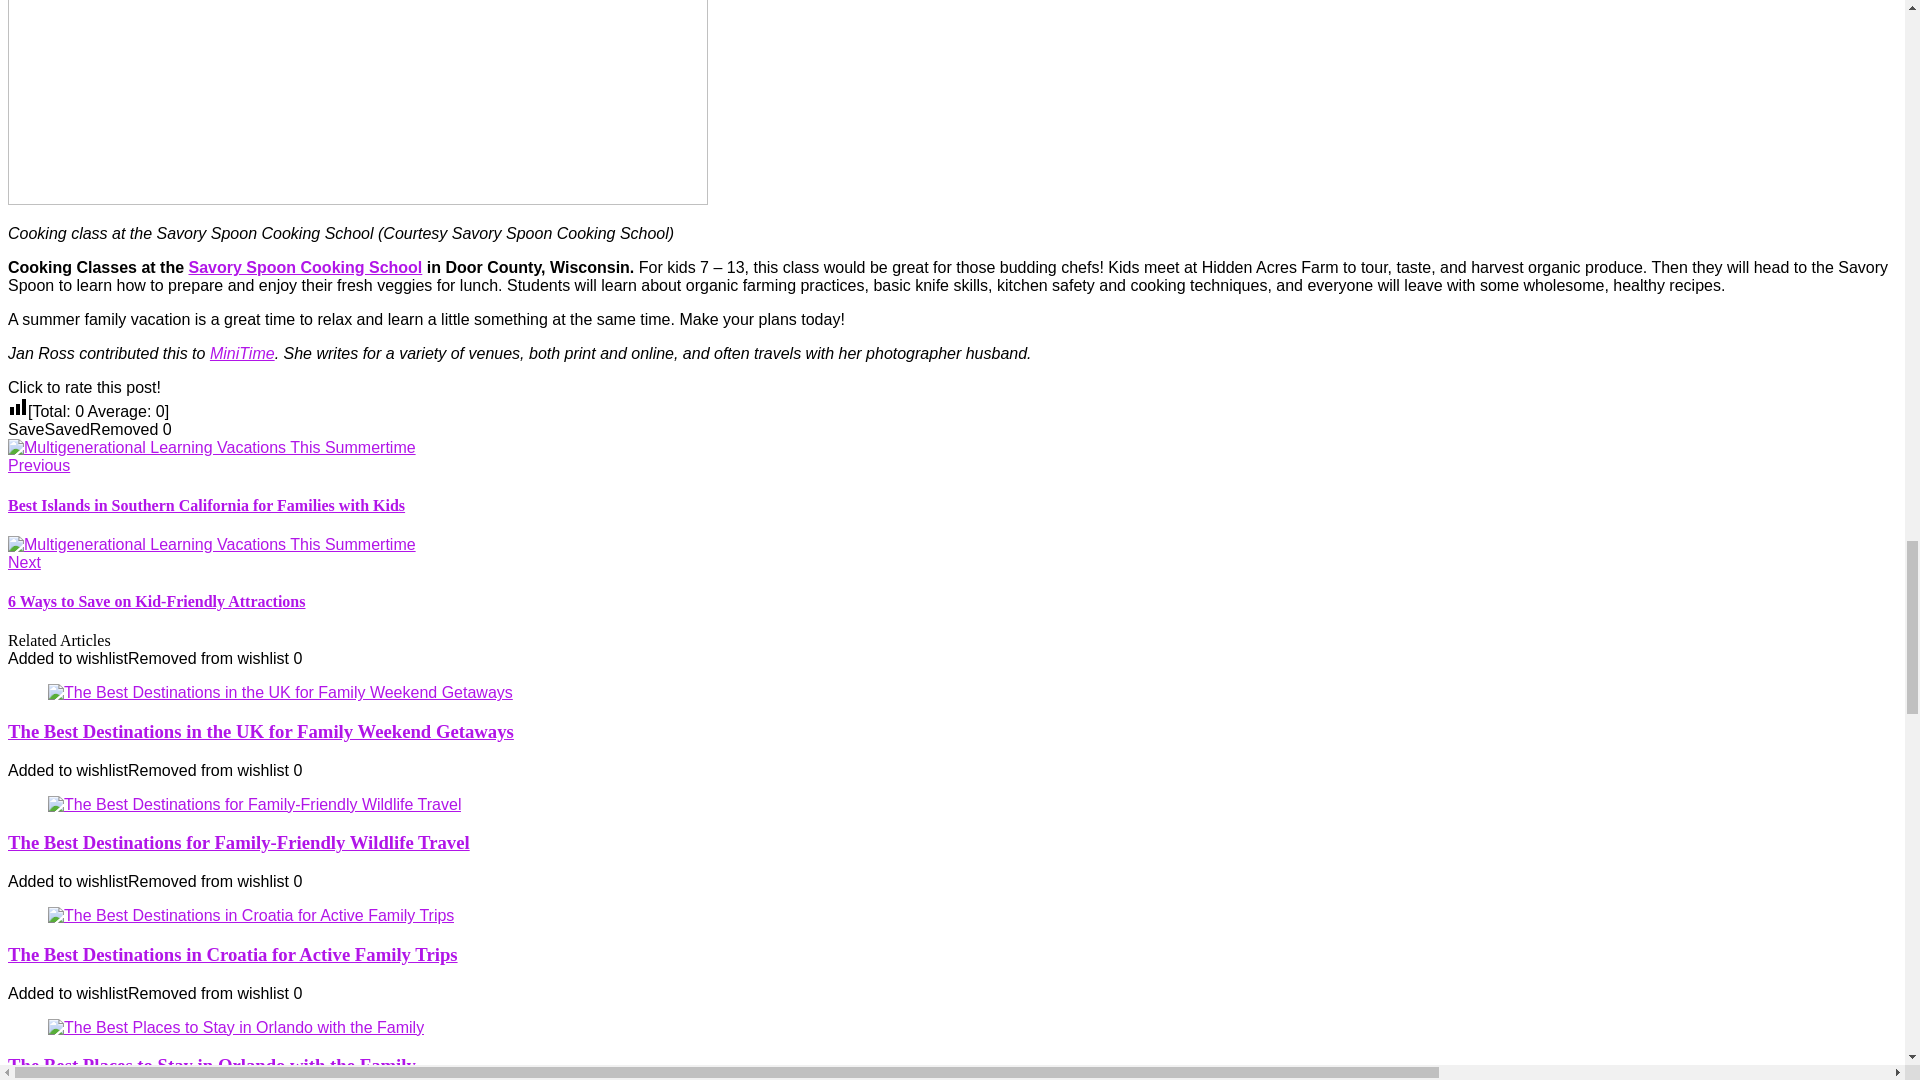  I want to click on The Best Destinations for Family-Friendly Wildlife Travel, so click(260, 731).